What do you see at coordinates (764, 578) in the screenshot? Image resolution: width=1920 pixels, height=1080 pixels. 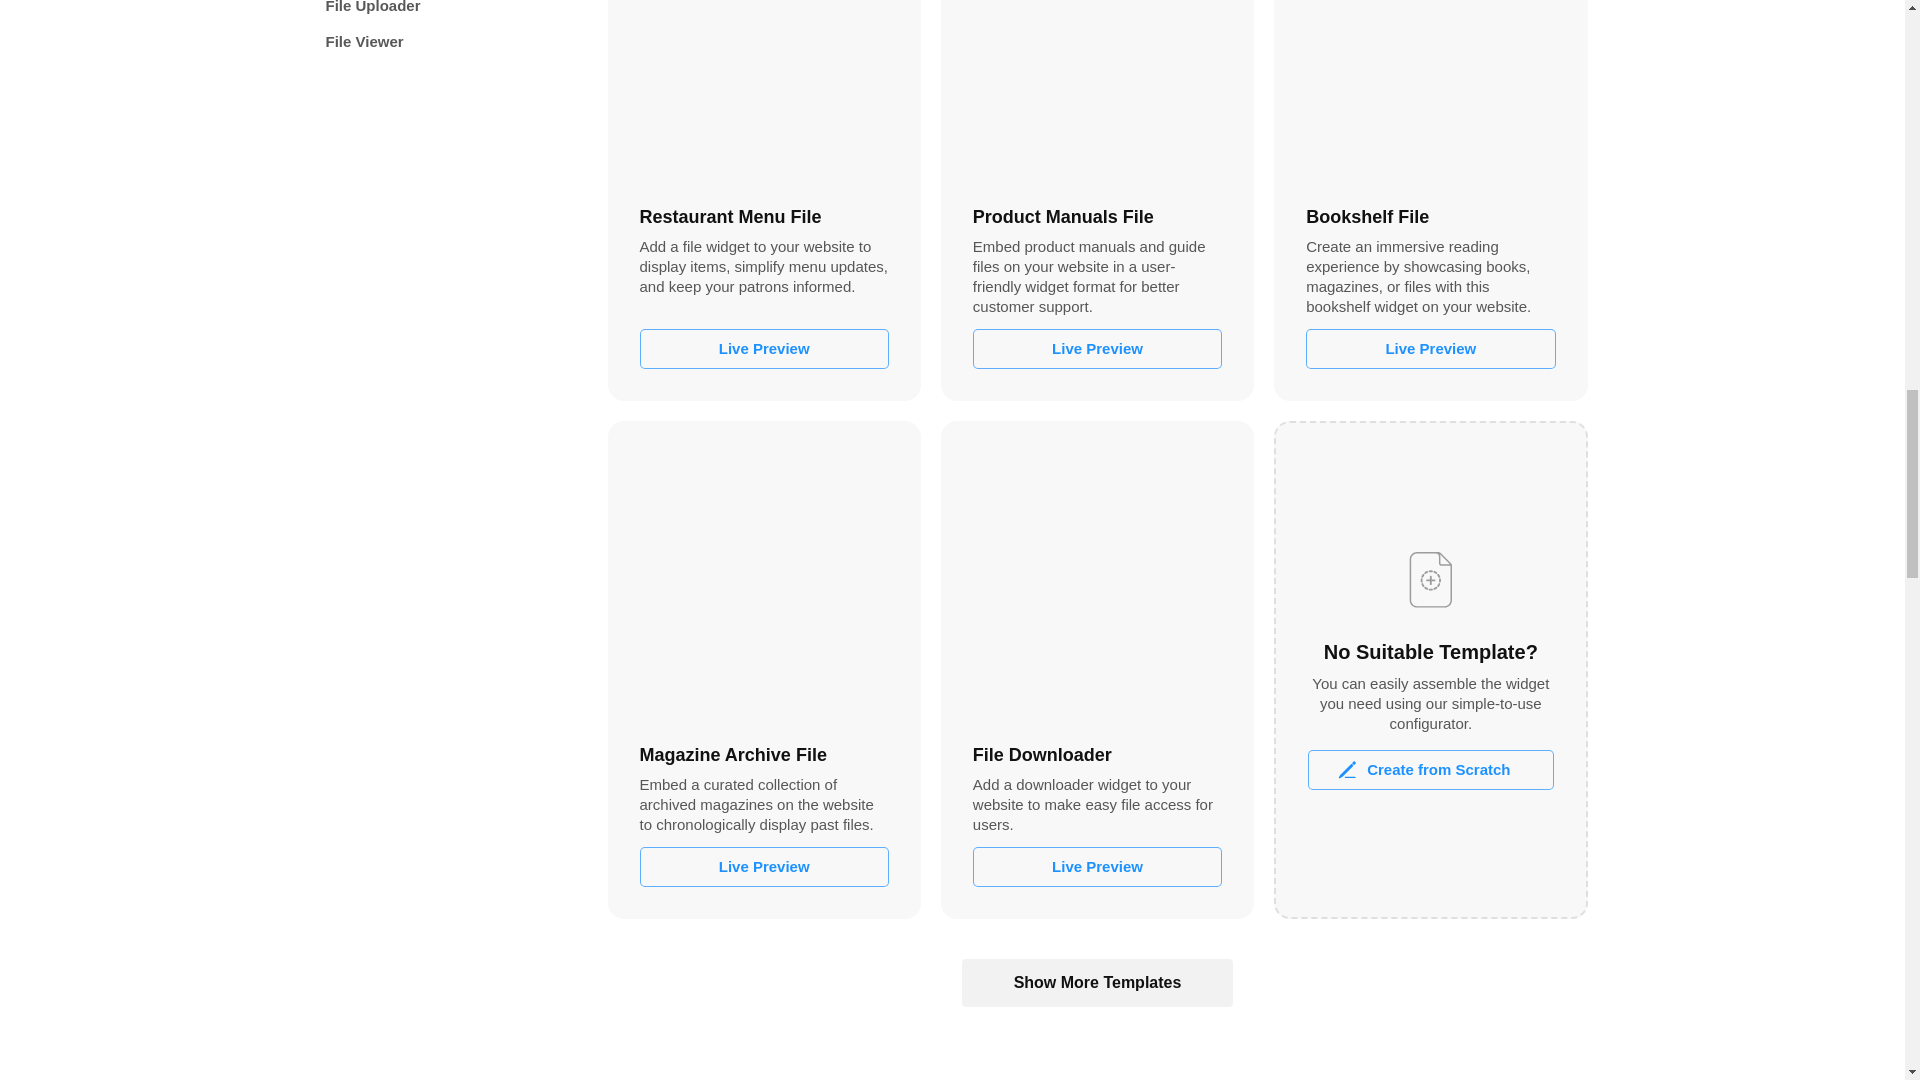 I see `Magazine Archive File` at bounding box center [764, 578].